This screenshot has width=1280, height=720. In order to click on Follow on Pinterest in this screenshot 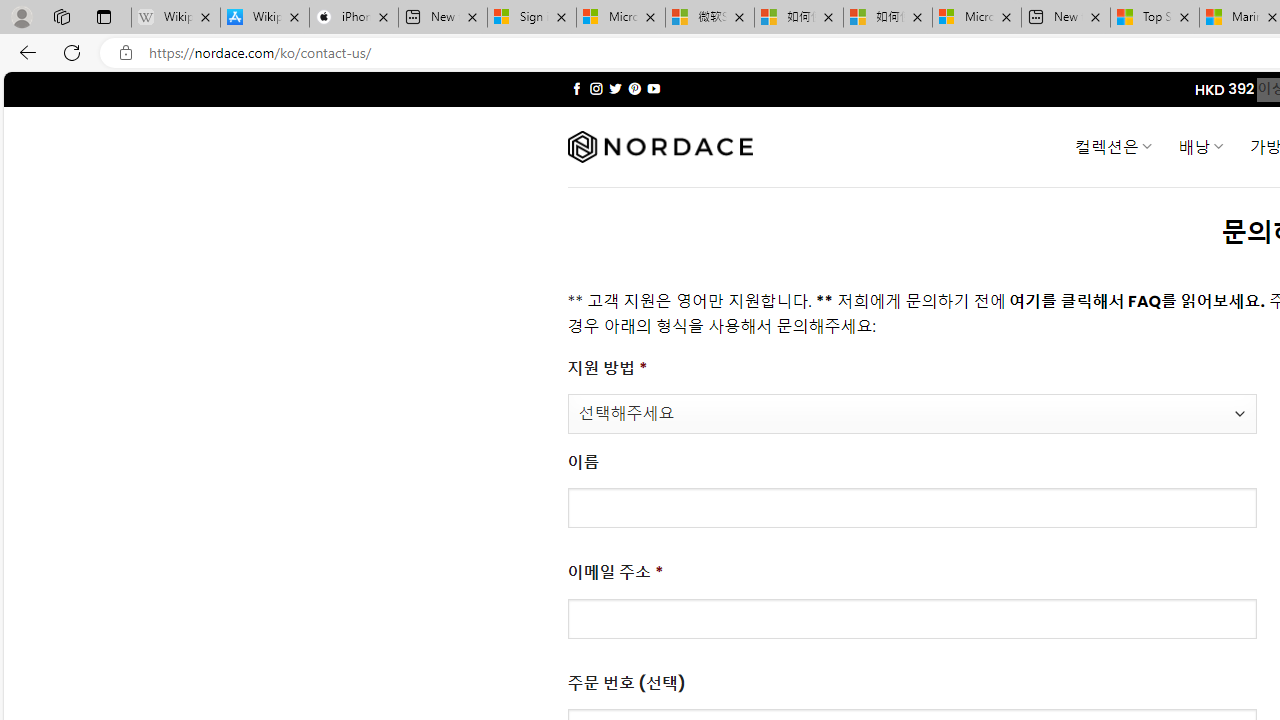, I will do `click(634, 88)`.